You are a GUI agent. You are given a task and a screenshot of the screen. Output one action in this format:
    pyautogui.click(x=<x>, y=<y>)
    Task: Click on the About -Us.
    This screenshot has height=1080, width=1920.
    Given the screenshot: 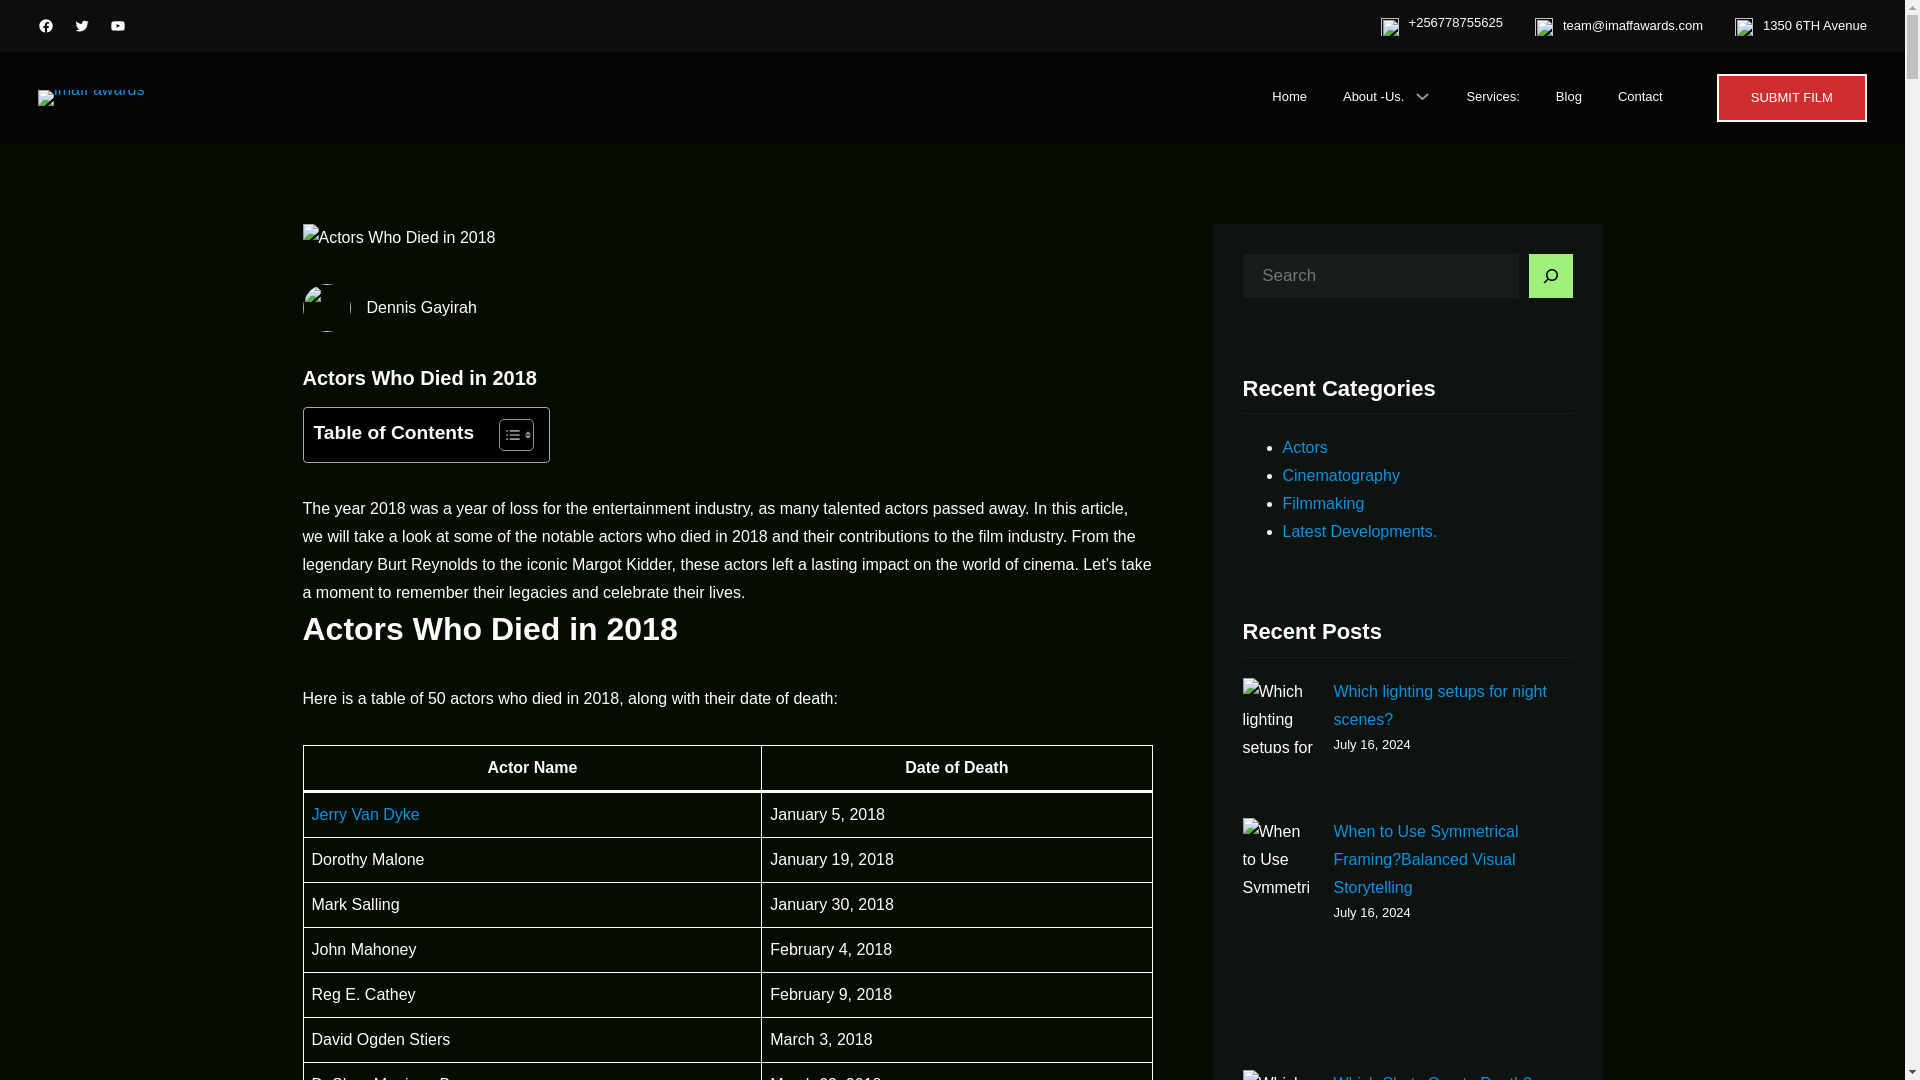 What is the action you would take?
    pyautogui.click(x=1372, y=97)
    